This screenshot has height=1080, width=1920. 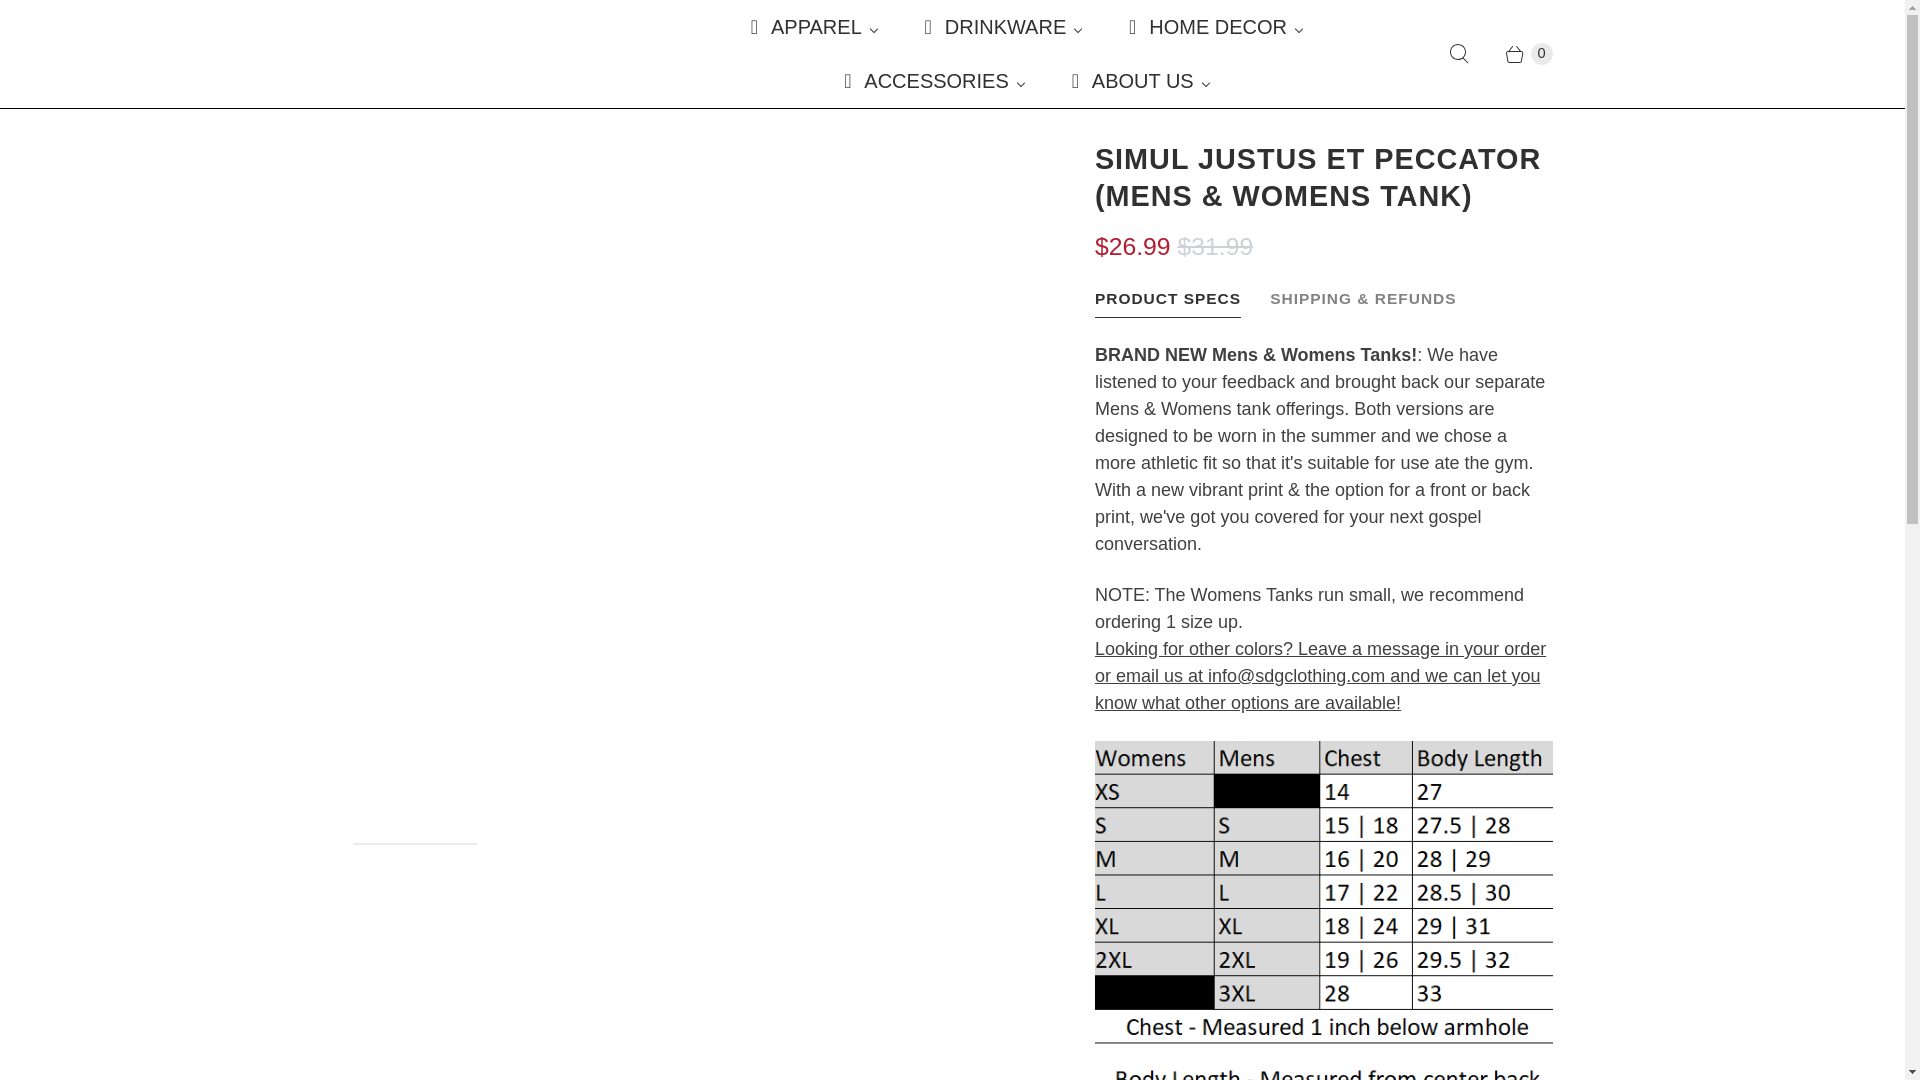 I want to click on DRINKWARE, so click(x=1002, y=27).